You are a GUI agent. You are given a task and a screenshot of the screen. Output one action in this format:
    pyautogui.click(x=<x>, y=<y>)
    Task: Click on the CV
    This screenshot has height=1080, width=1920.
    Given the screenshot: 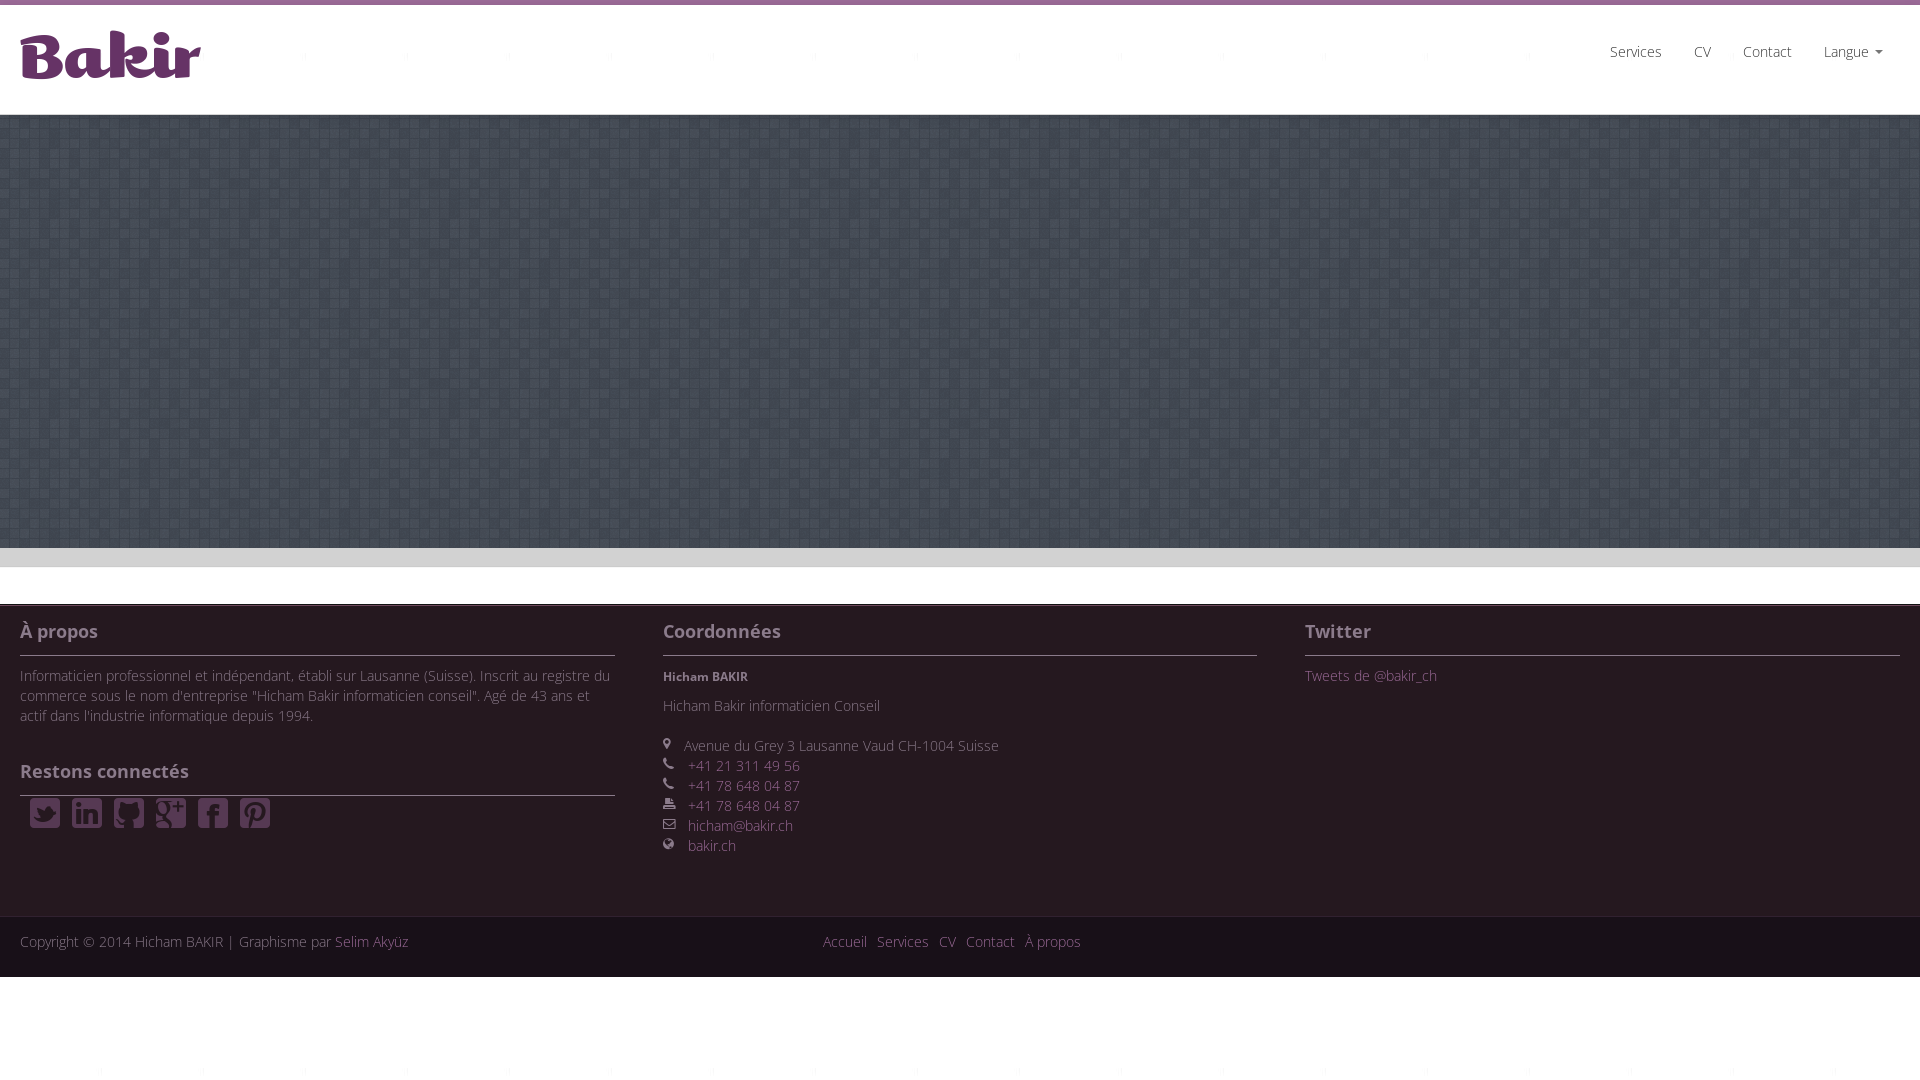 What is the action you would take?
    pyautogui.click(x=1702, y=52)
    